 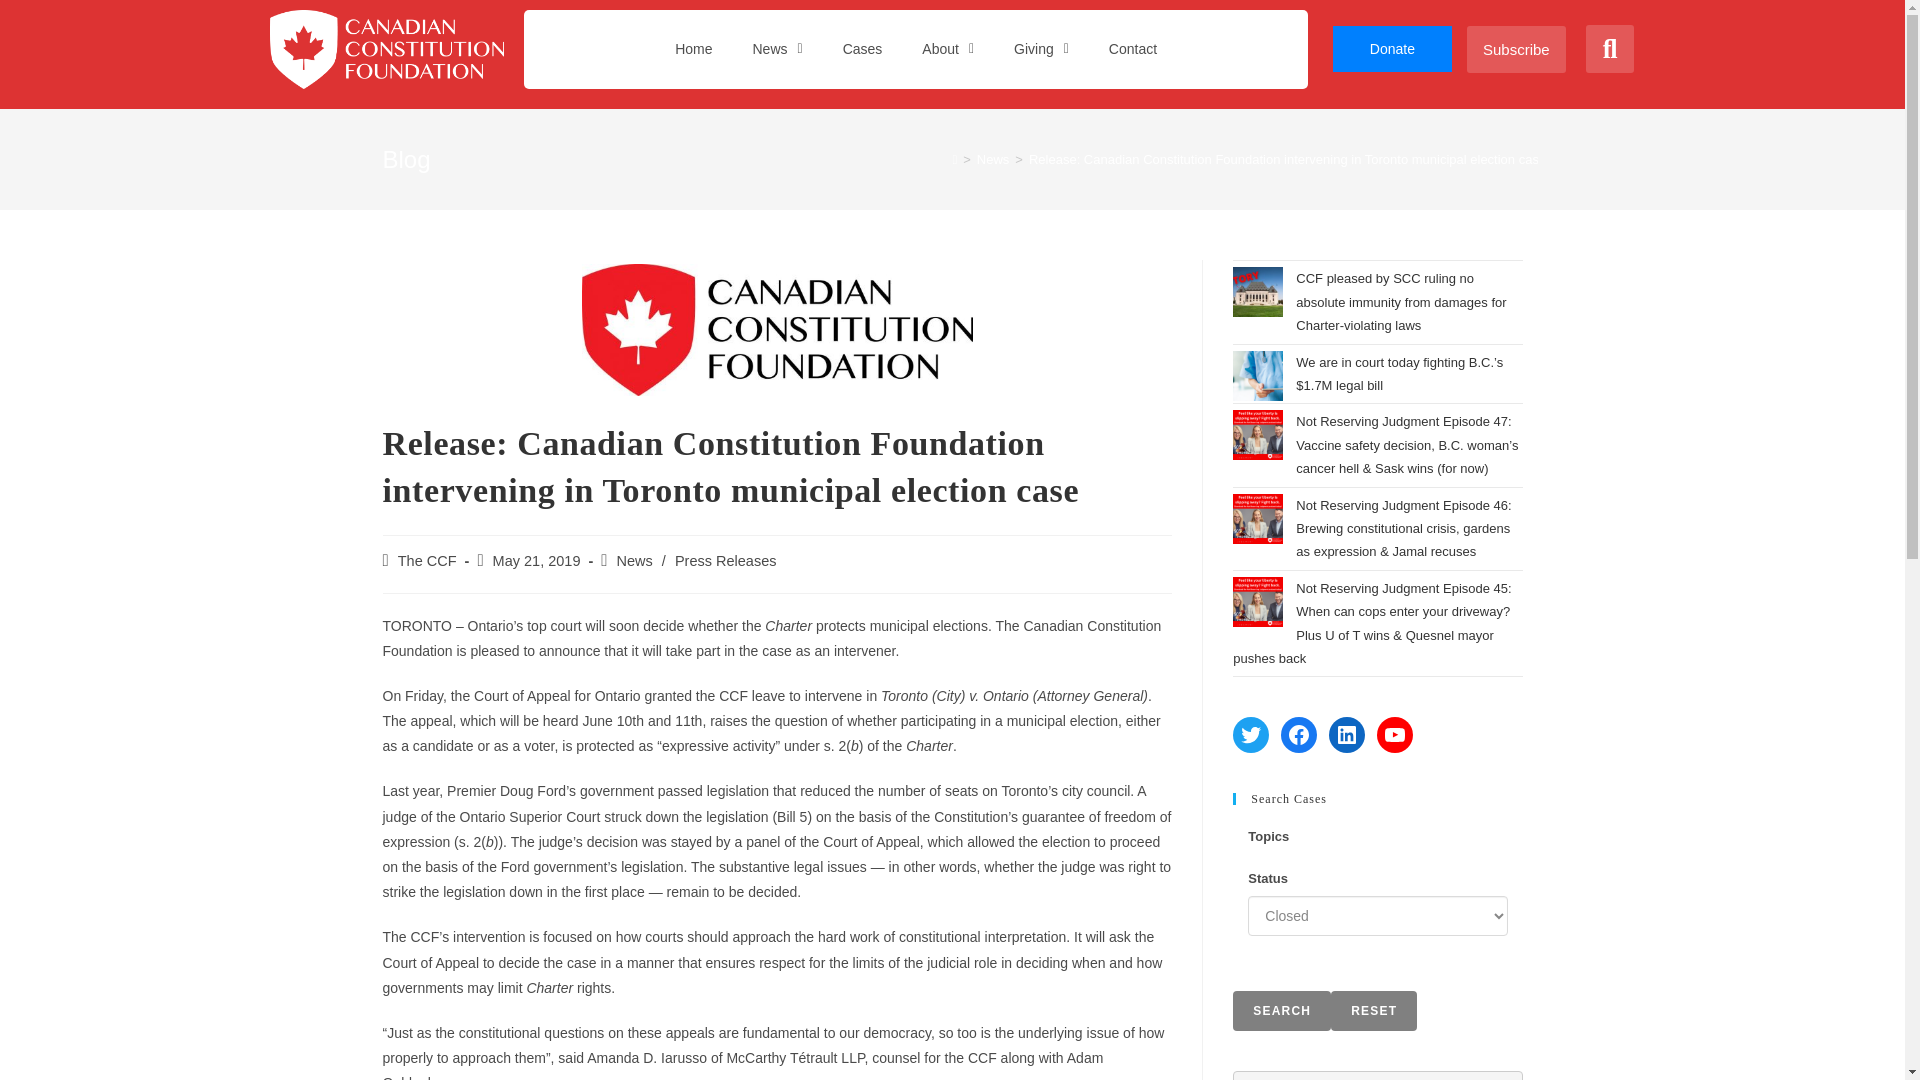 What do you see at coordinates (1281, 1011) in the screenshot?
I see `Search` at bounding box center [1281, 1011].